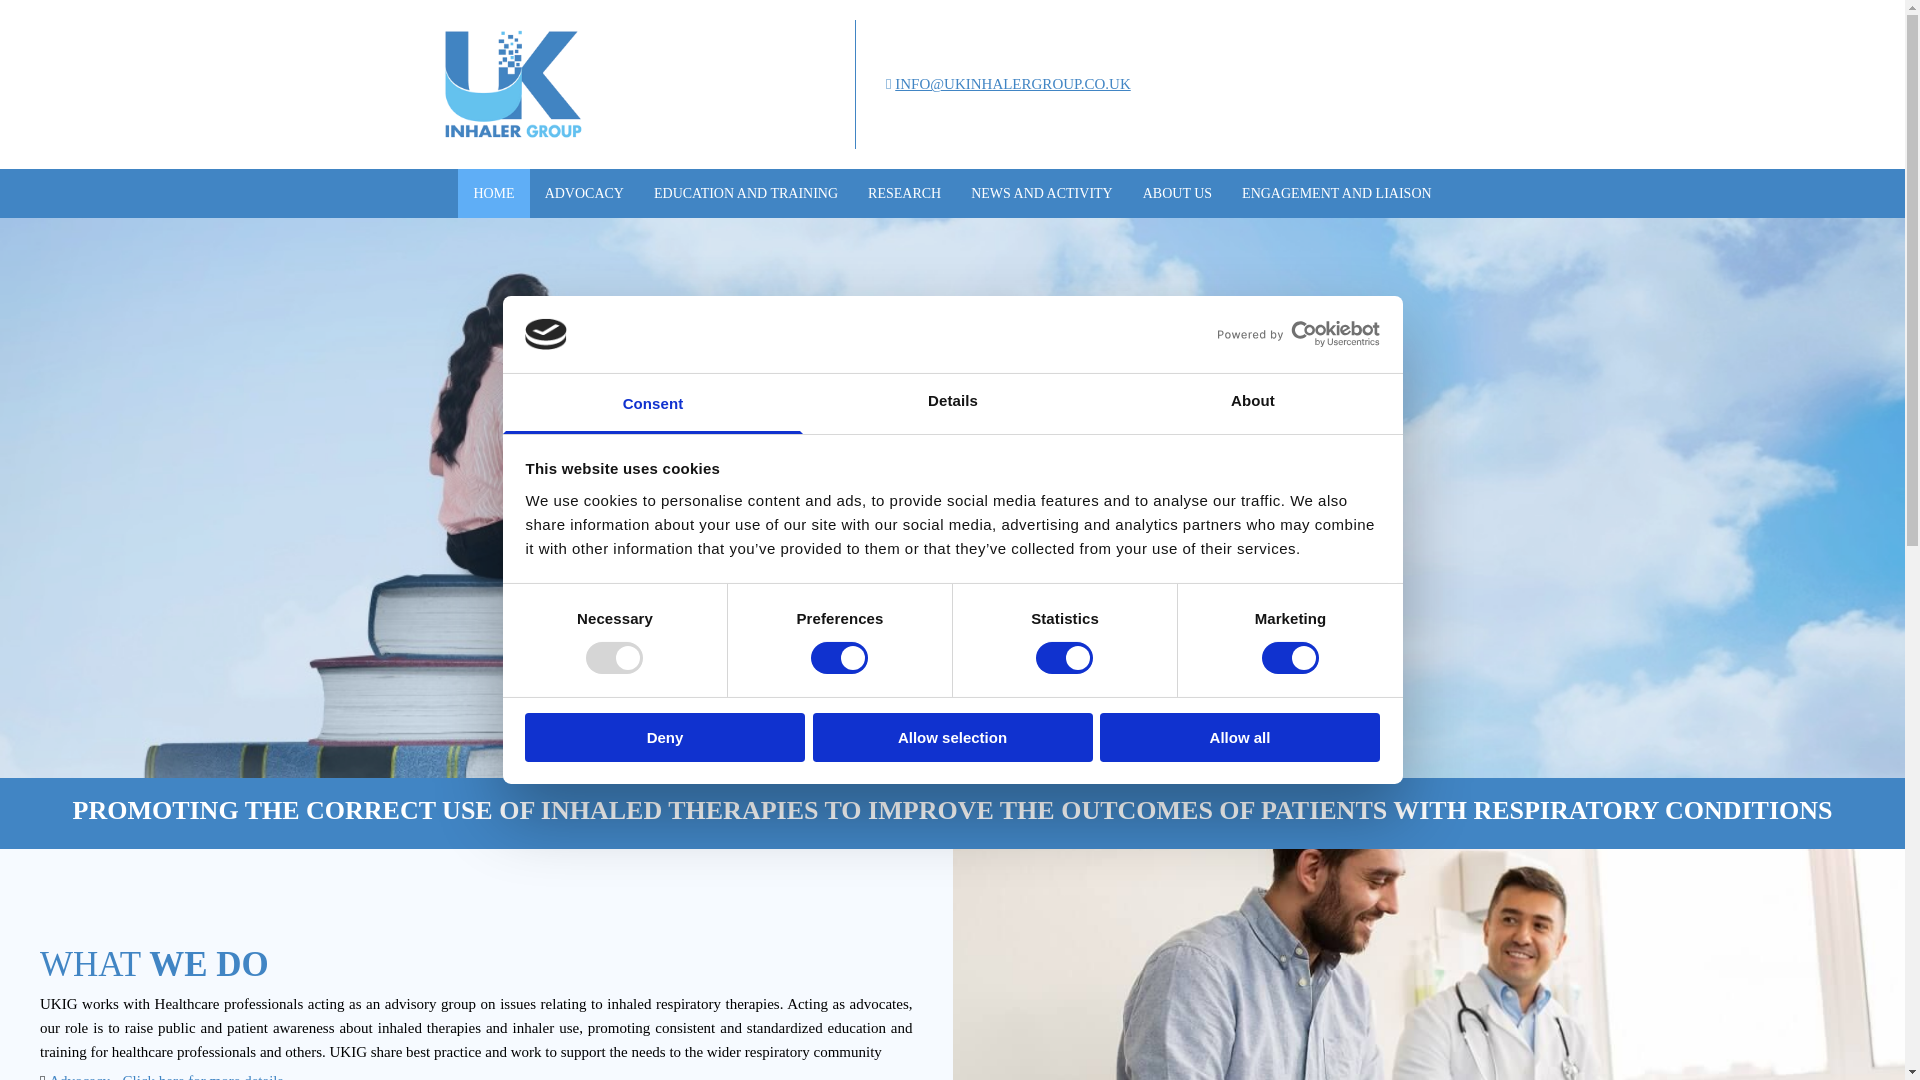  What do you see at coordinates (746, 193) in the screenshot?
I see `EDUCATION AND TRAINING` at bounding box center [746, 193].